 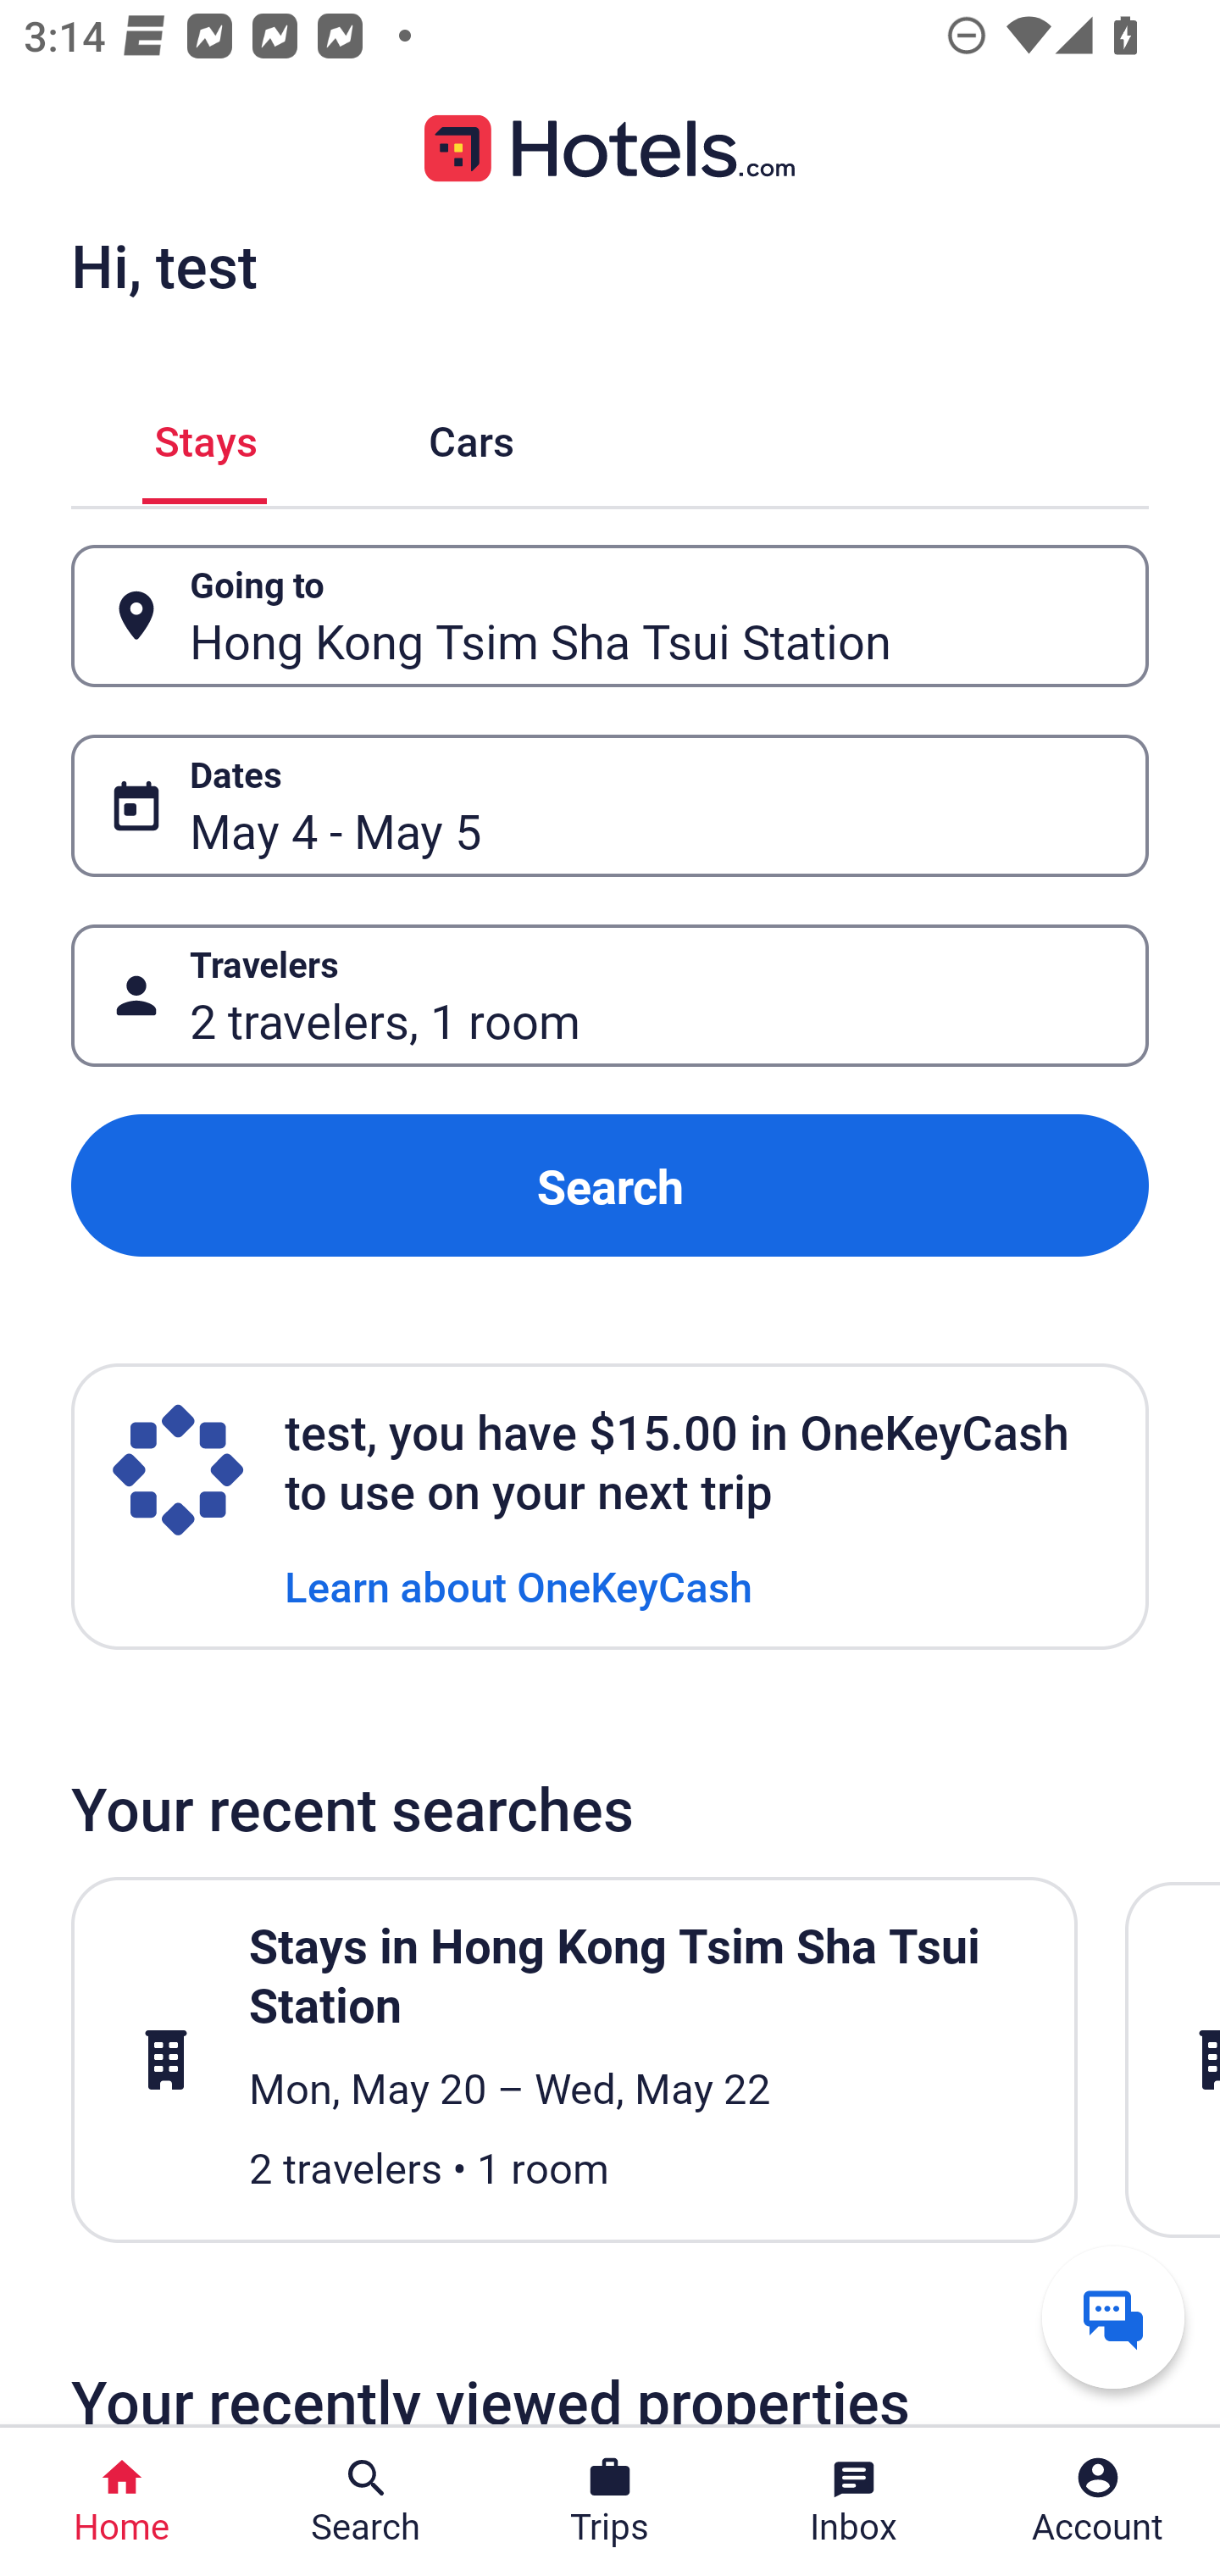 I want to click on Get help from a virtual agent, so click(x=1113, y=2317).